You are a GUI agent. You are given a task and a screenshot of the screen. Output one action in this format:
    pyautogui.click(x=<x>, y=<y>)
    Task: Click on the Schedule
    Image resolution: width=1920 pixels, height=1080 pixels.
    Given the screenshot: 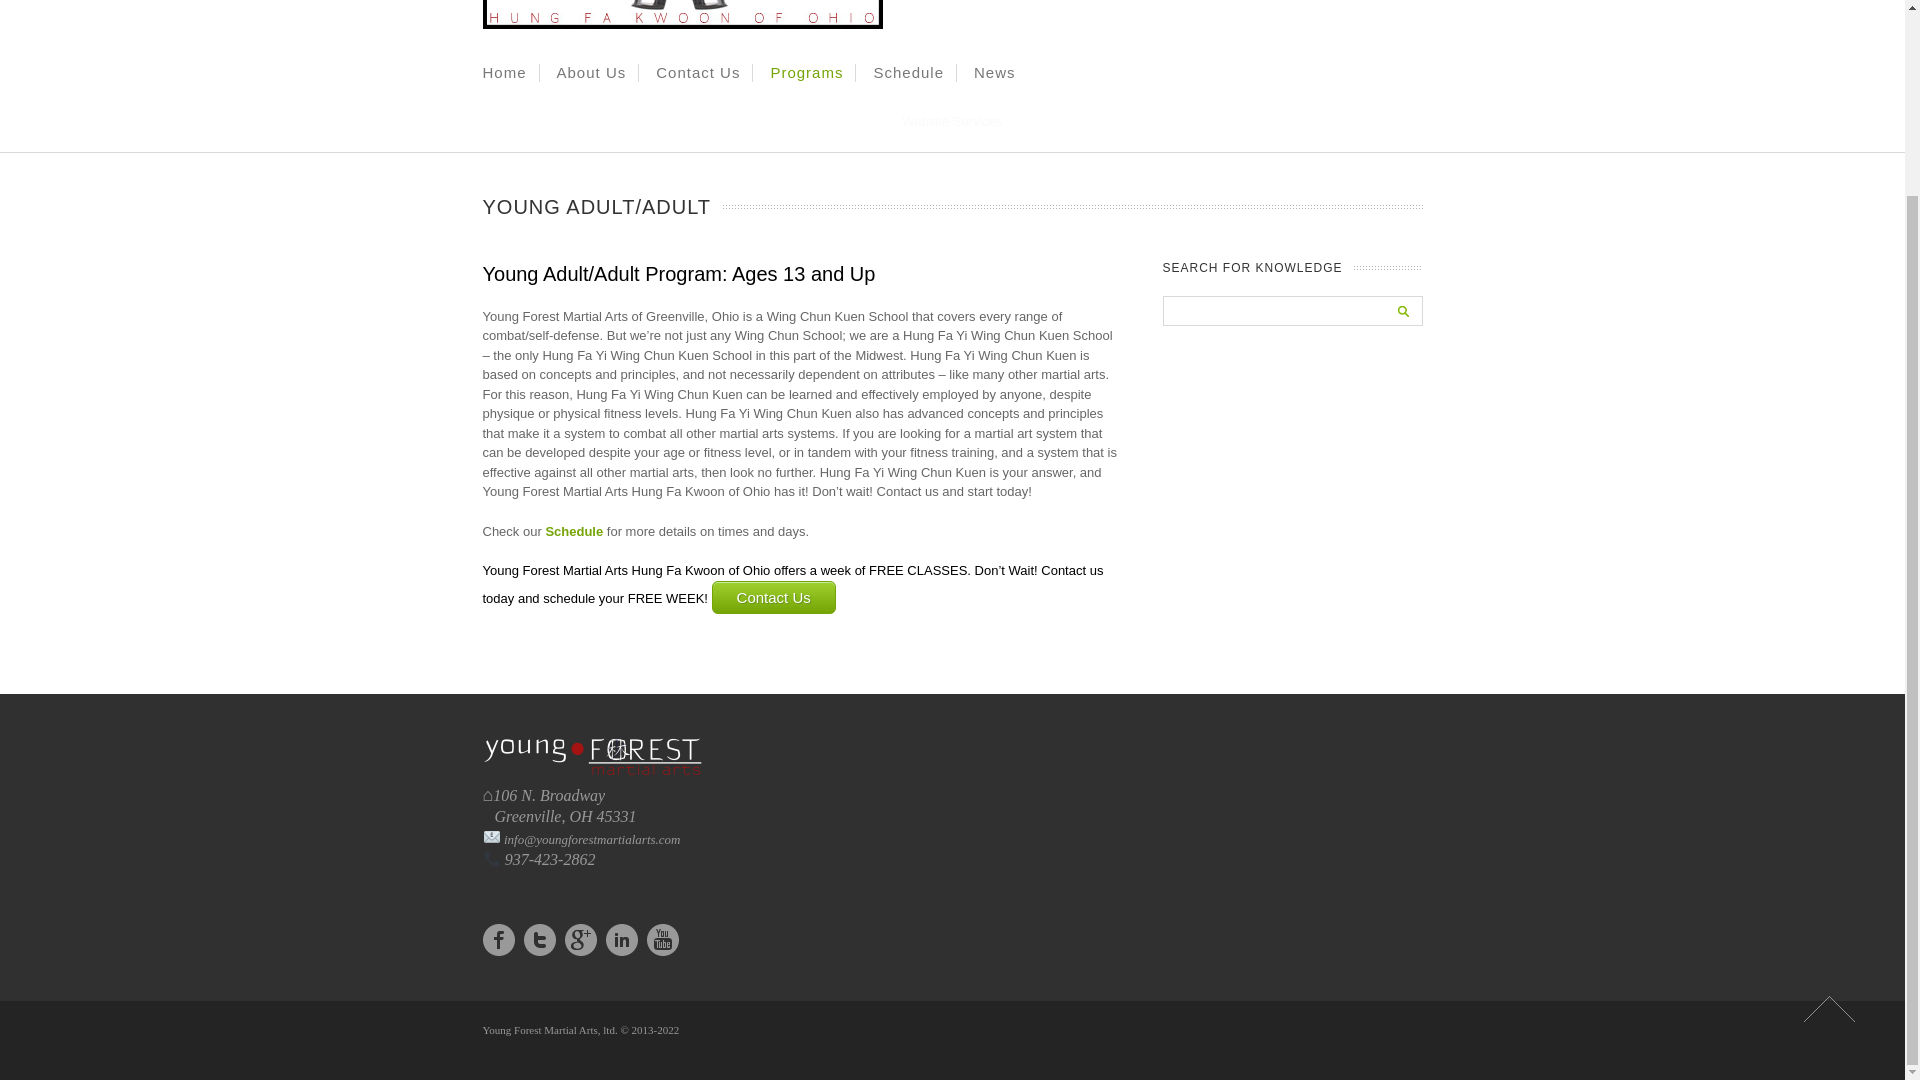 What is the action you would take?
    pyautogui.click(x=908, y=72)
    